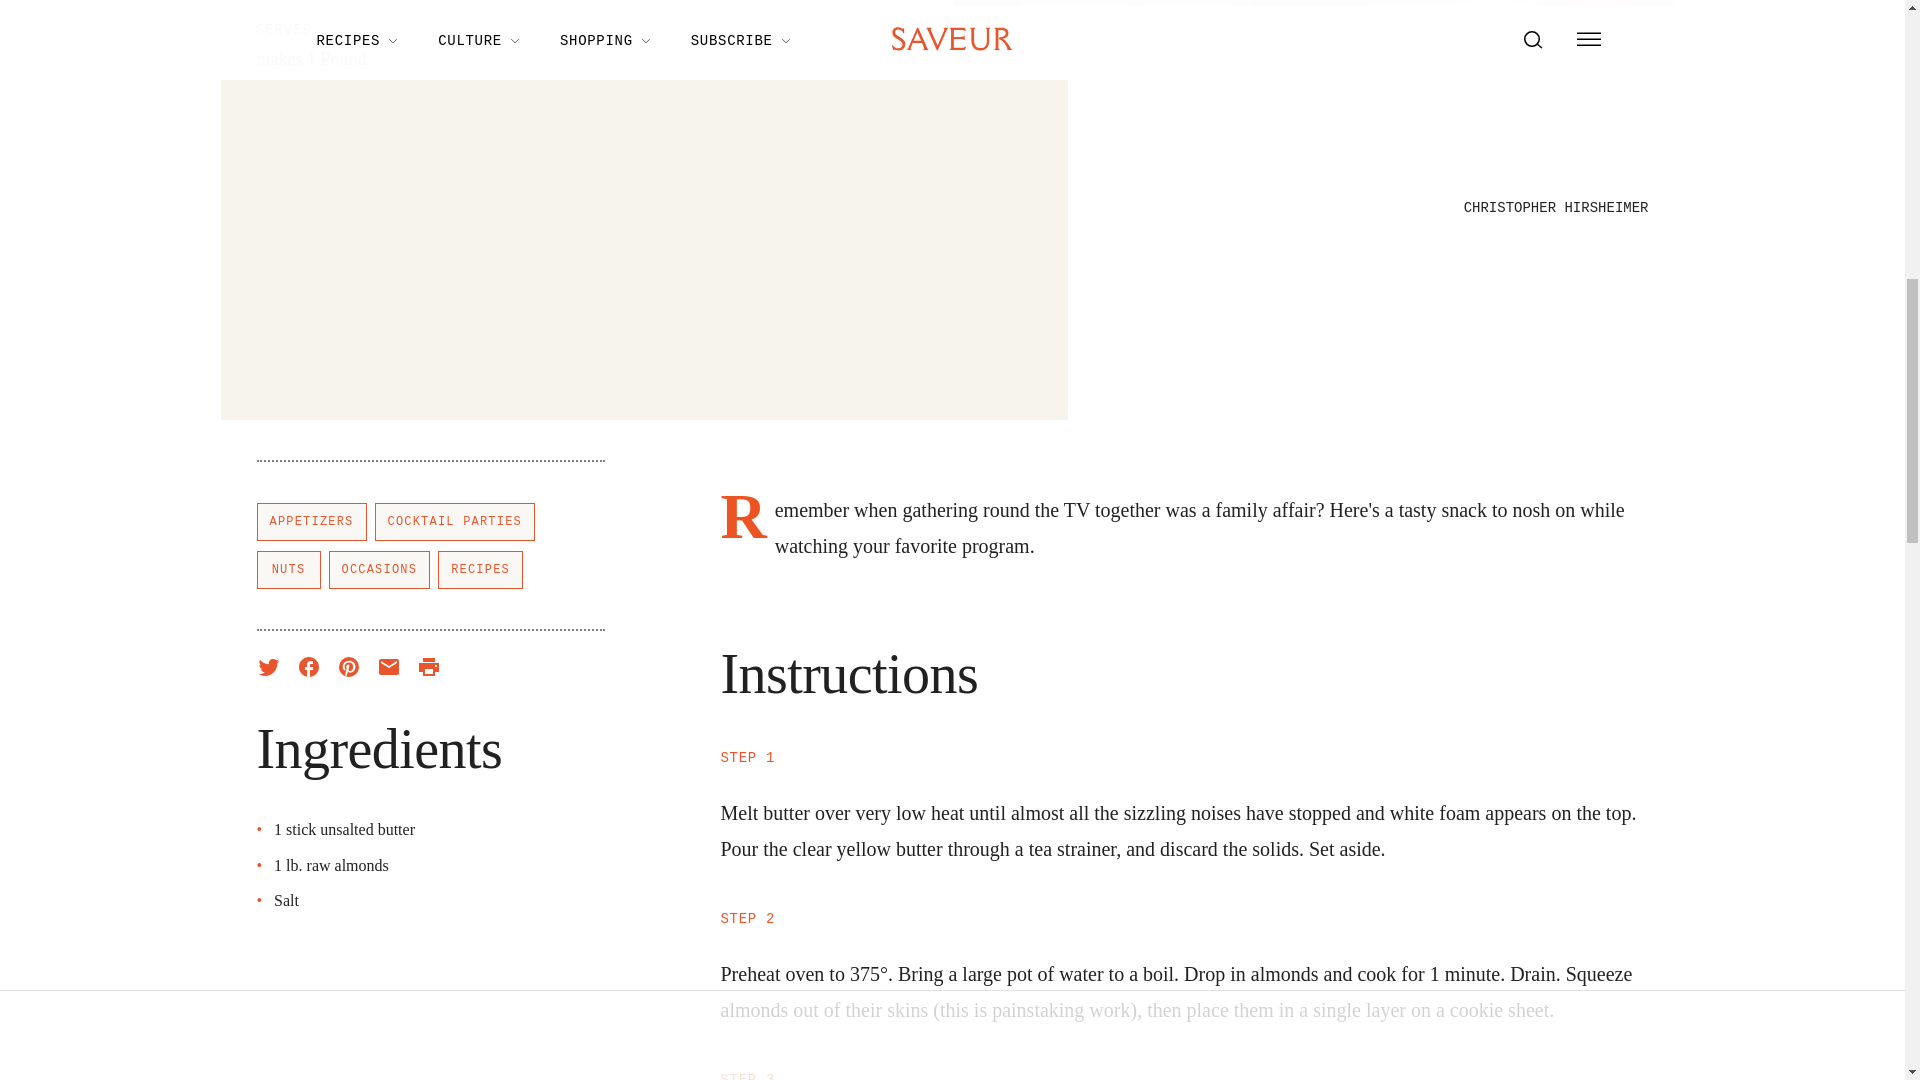 This screenshot has width=1920, height=1080. What do you see at coordinates (379, 569) in the screenshot?
I see `OCCASIONS` at bounding box center [379, 569].